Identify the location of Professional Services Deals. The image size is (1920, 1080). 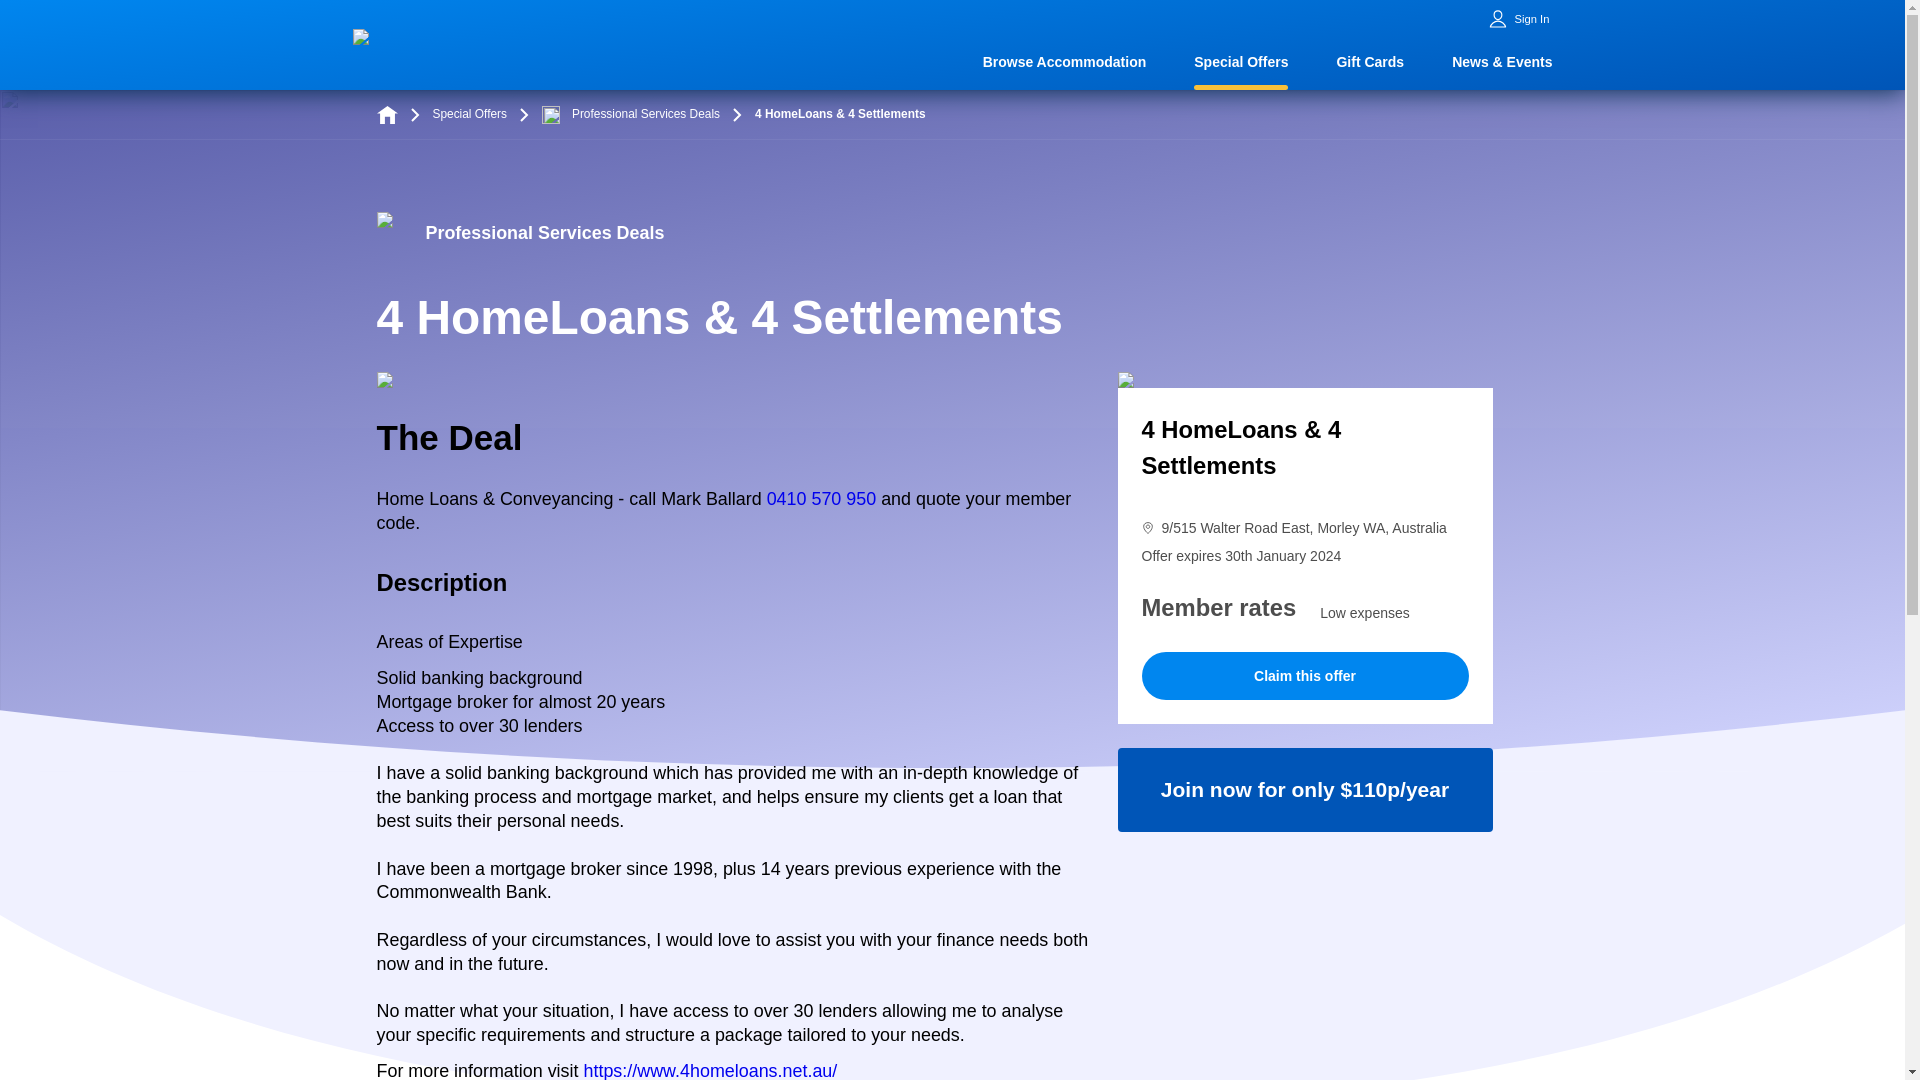
(631, 115).